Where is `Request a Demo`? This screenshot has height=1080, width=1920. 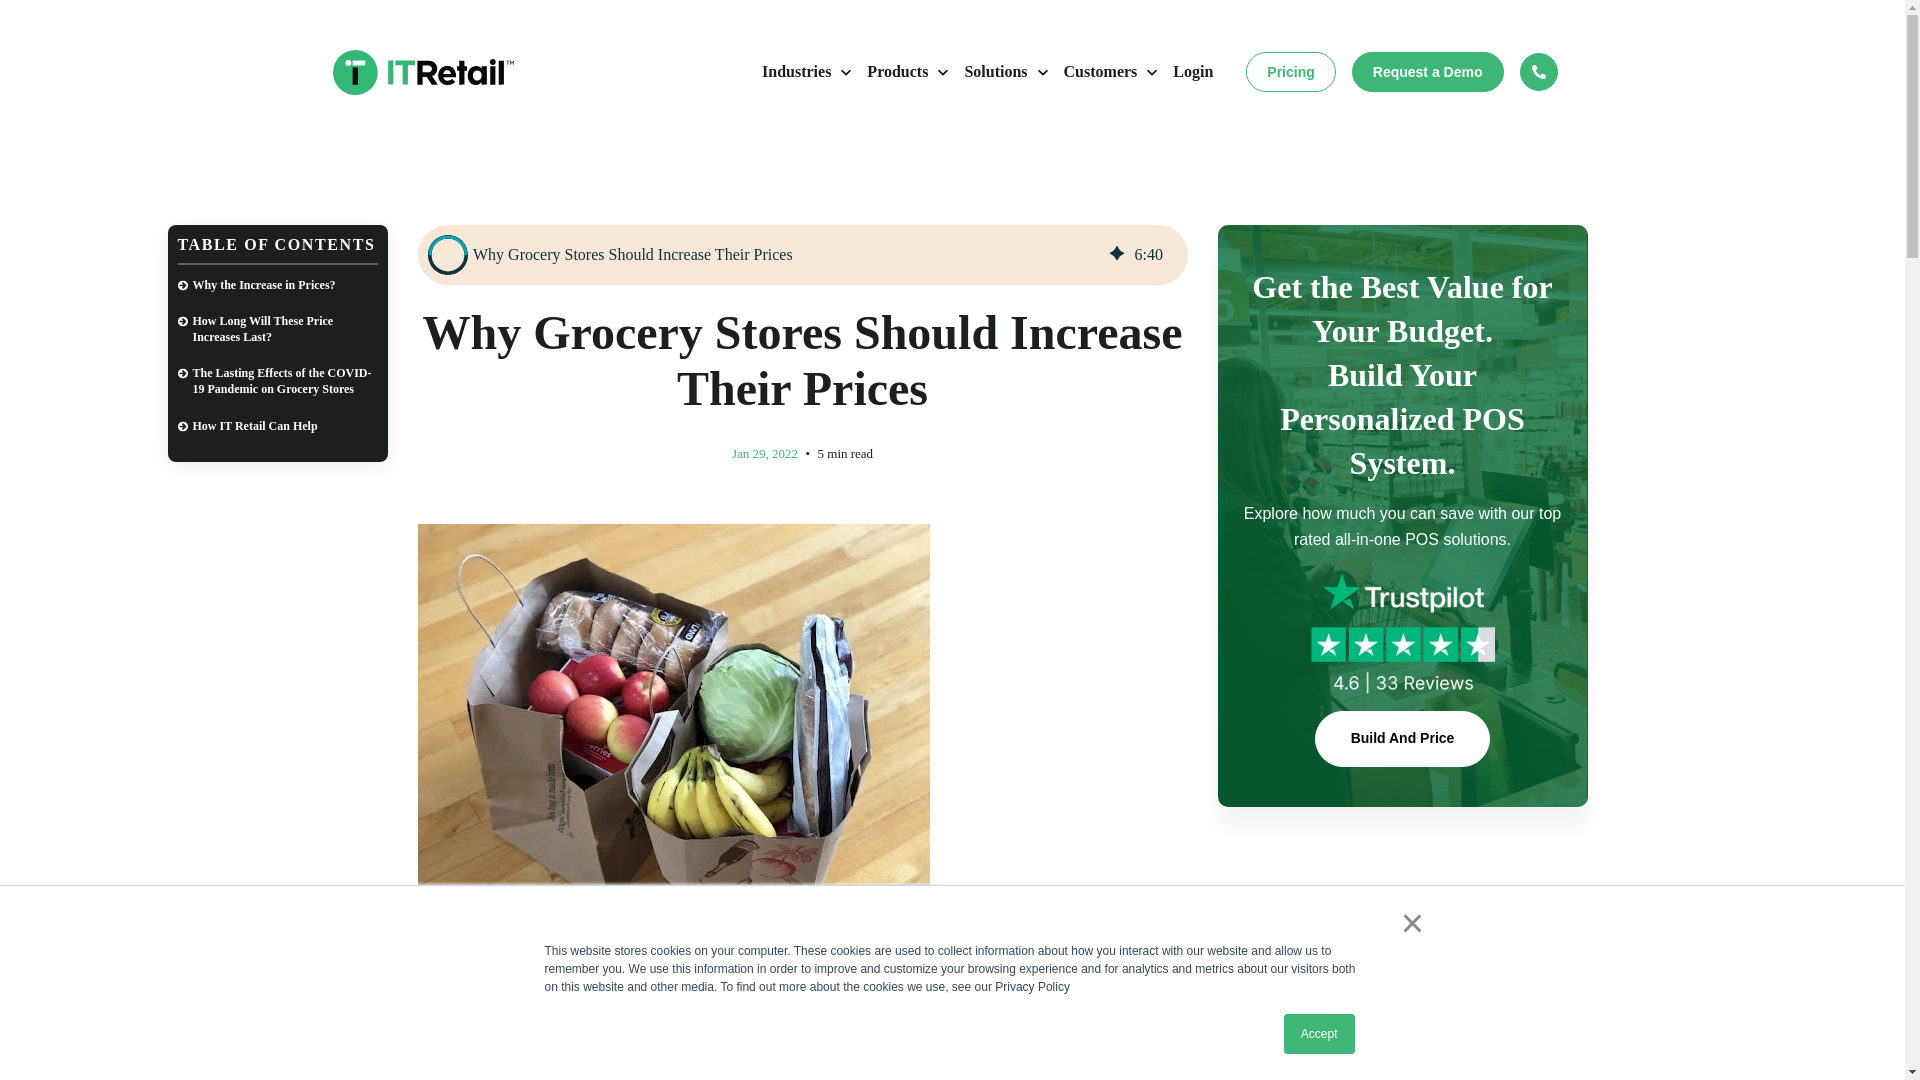
Request a Demo is located at coordinates (1427, 71).